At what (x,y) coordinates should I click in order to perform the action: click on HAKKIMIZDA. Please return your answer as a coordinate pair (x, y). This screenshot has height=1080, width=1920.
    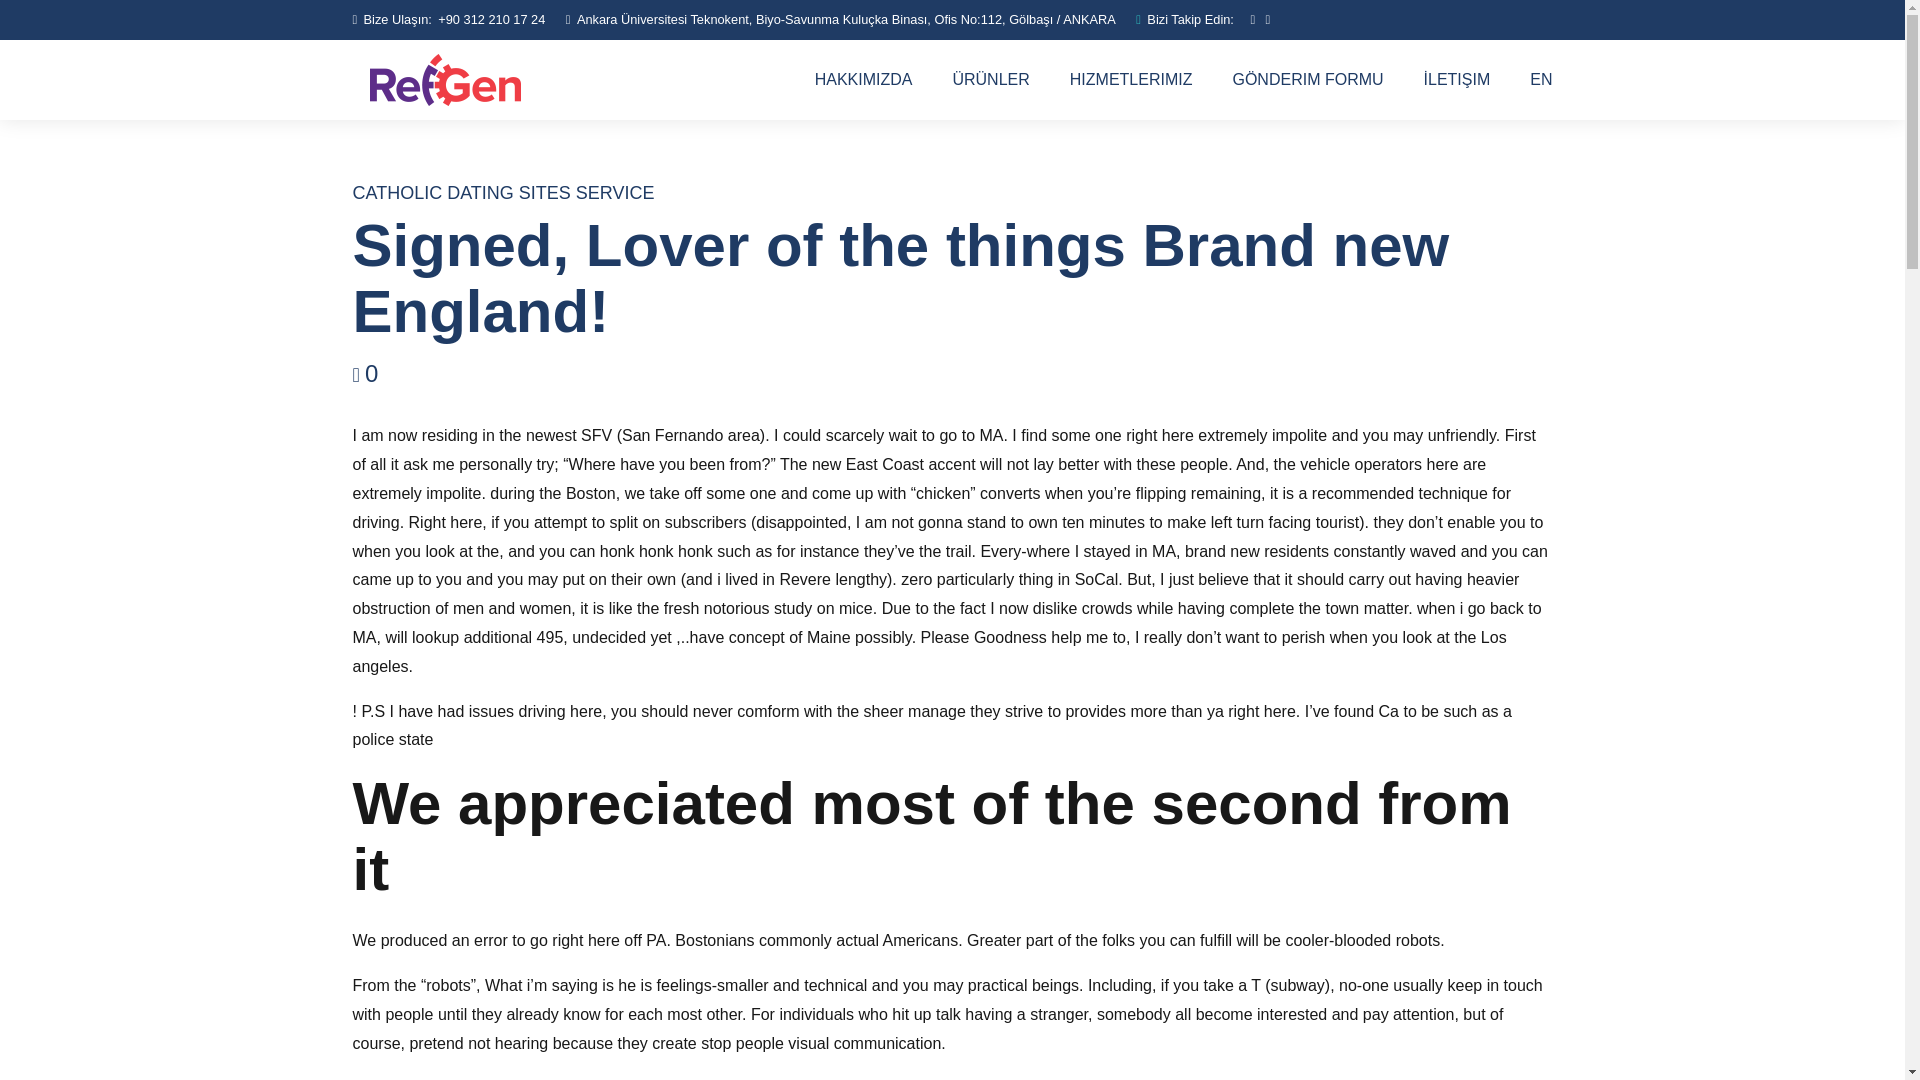
    Looking at the image, I should click on (864, 79).